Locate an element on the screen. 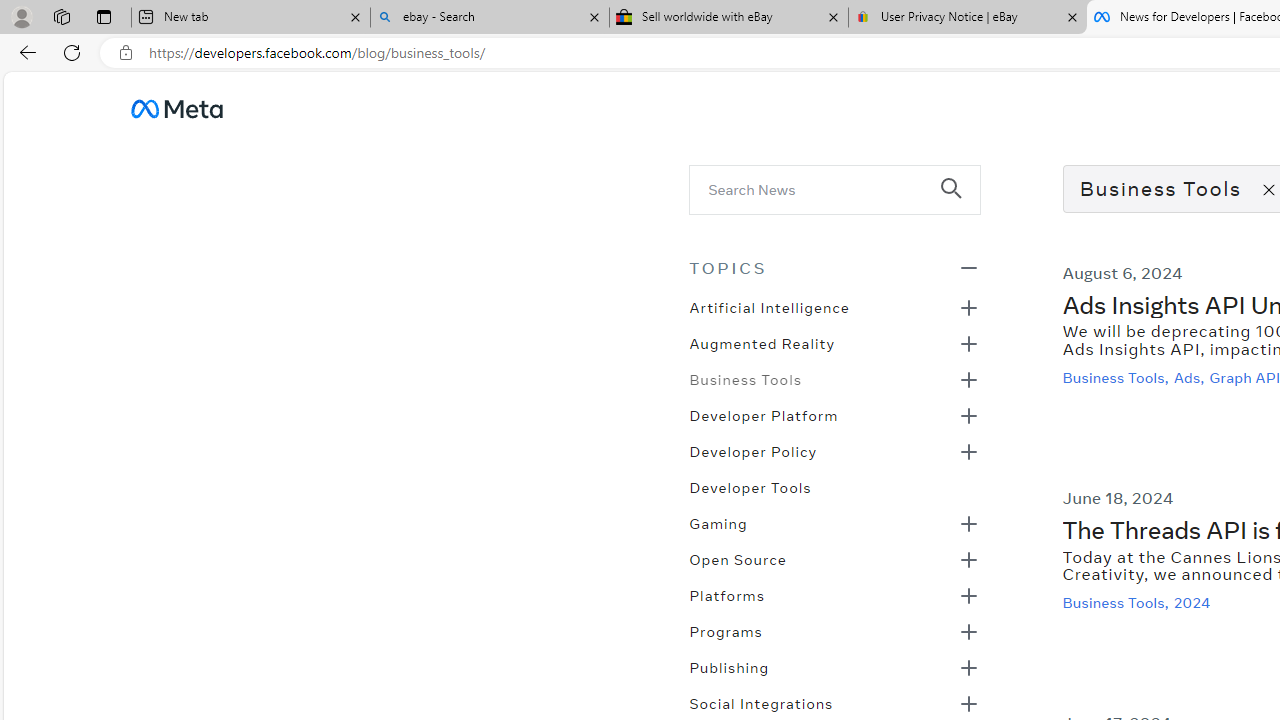  Business Tools, is located at coordinates (1118, 602).